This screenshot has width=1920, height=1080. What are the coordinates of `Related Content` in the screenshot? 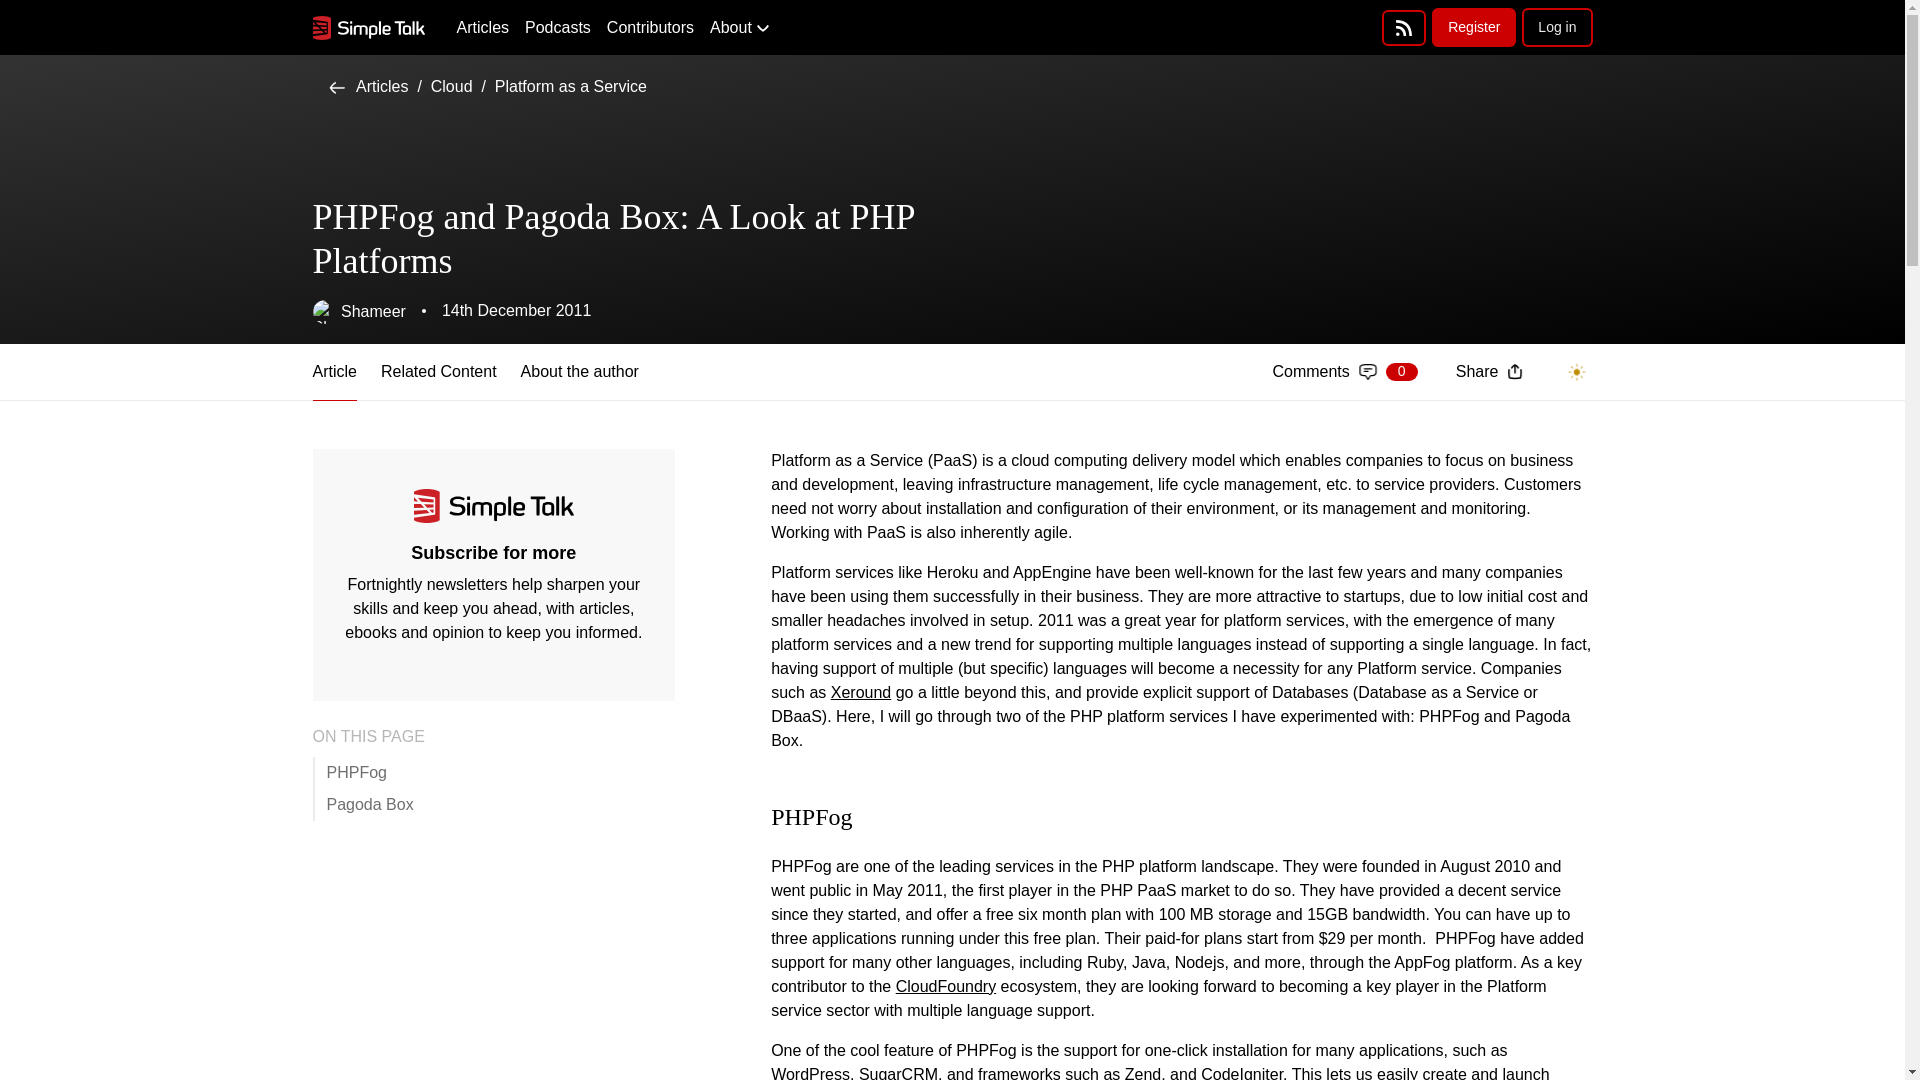 It's located at (438, 372).